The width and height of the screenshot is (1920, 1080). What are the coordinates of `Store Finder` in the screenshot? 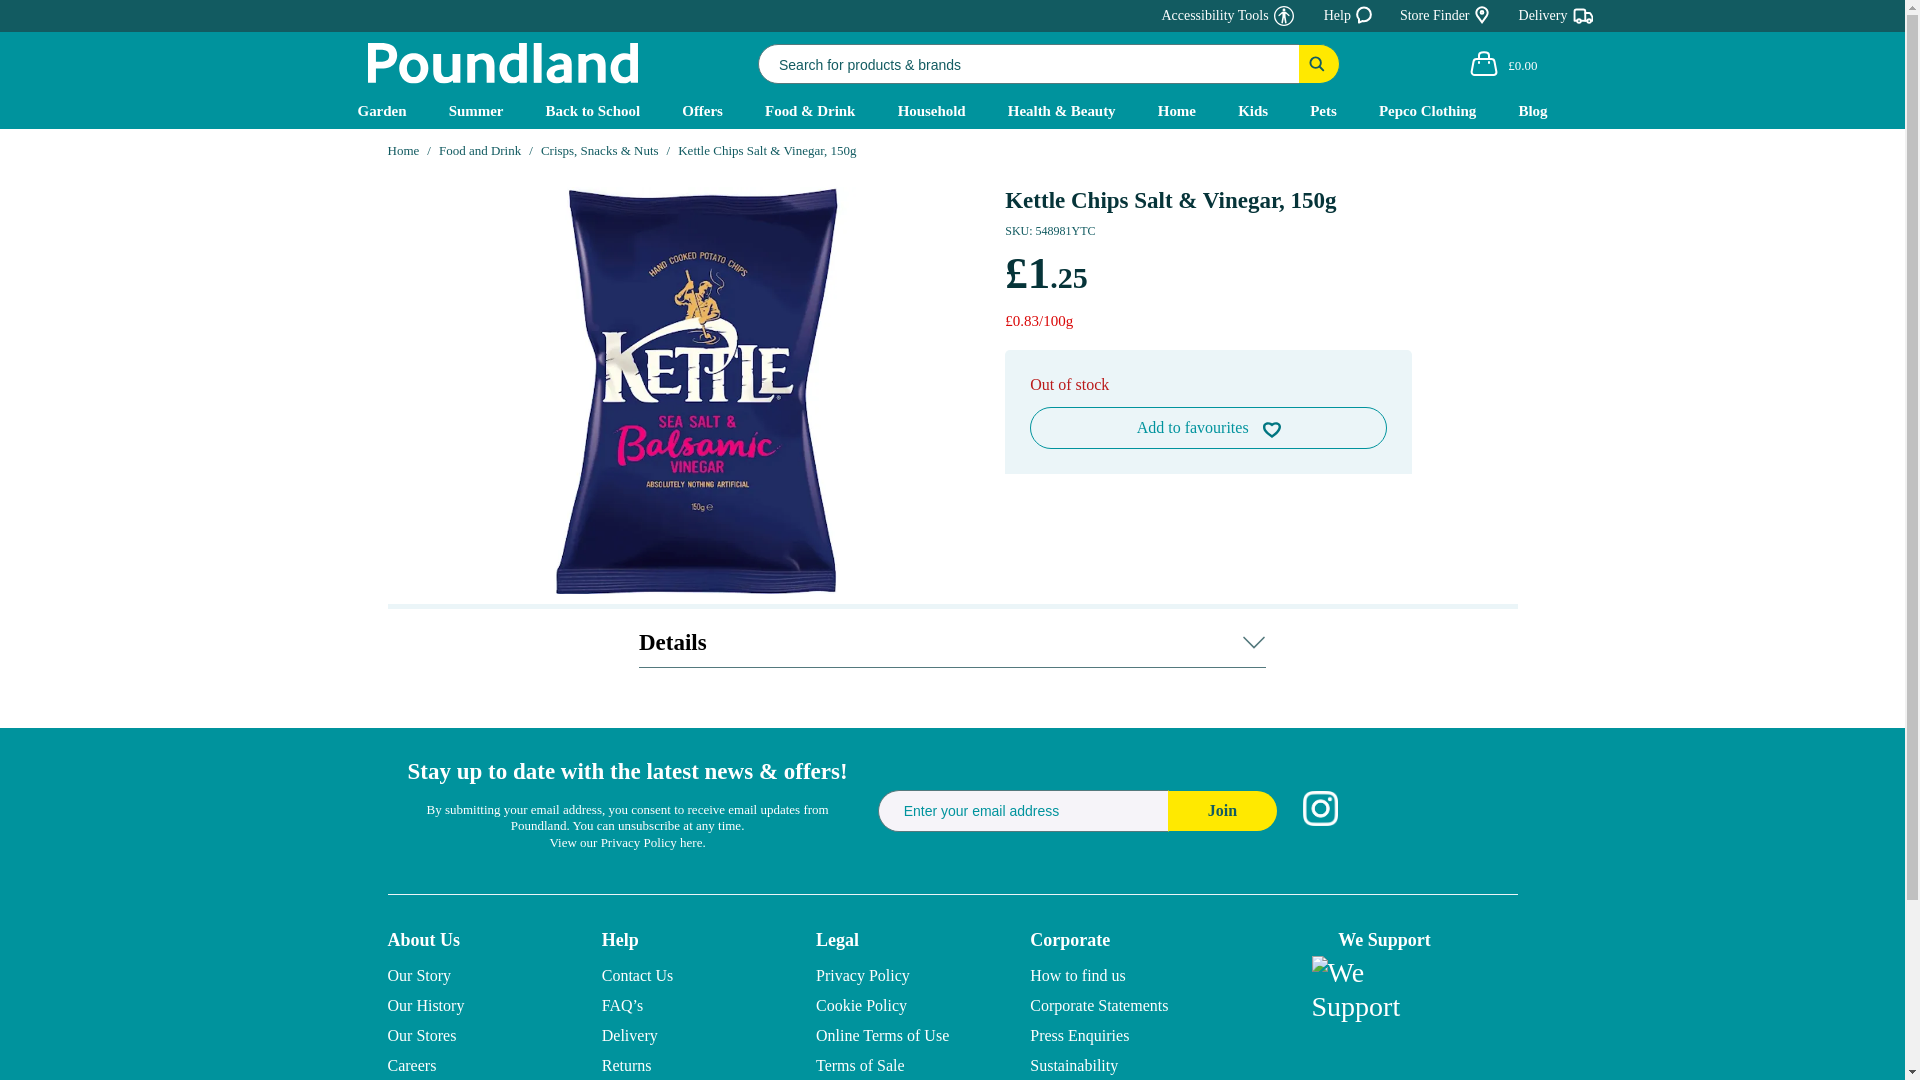 It's located at (1447, 20).